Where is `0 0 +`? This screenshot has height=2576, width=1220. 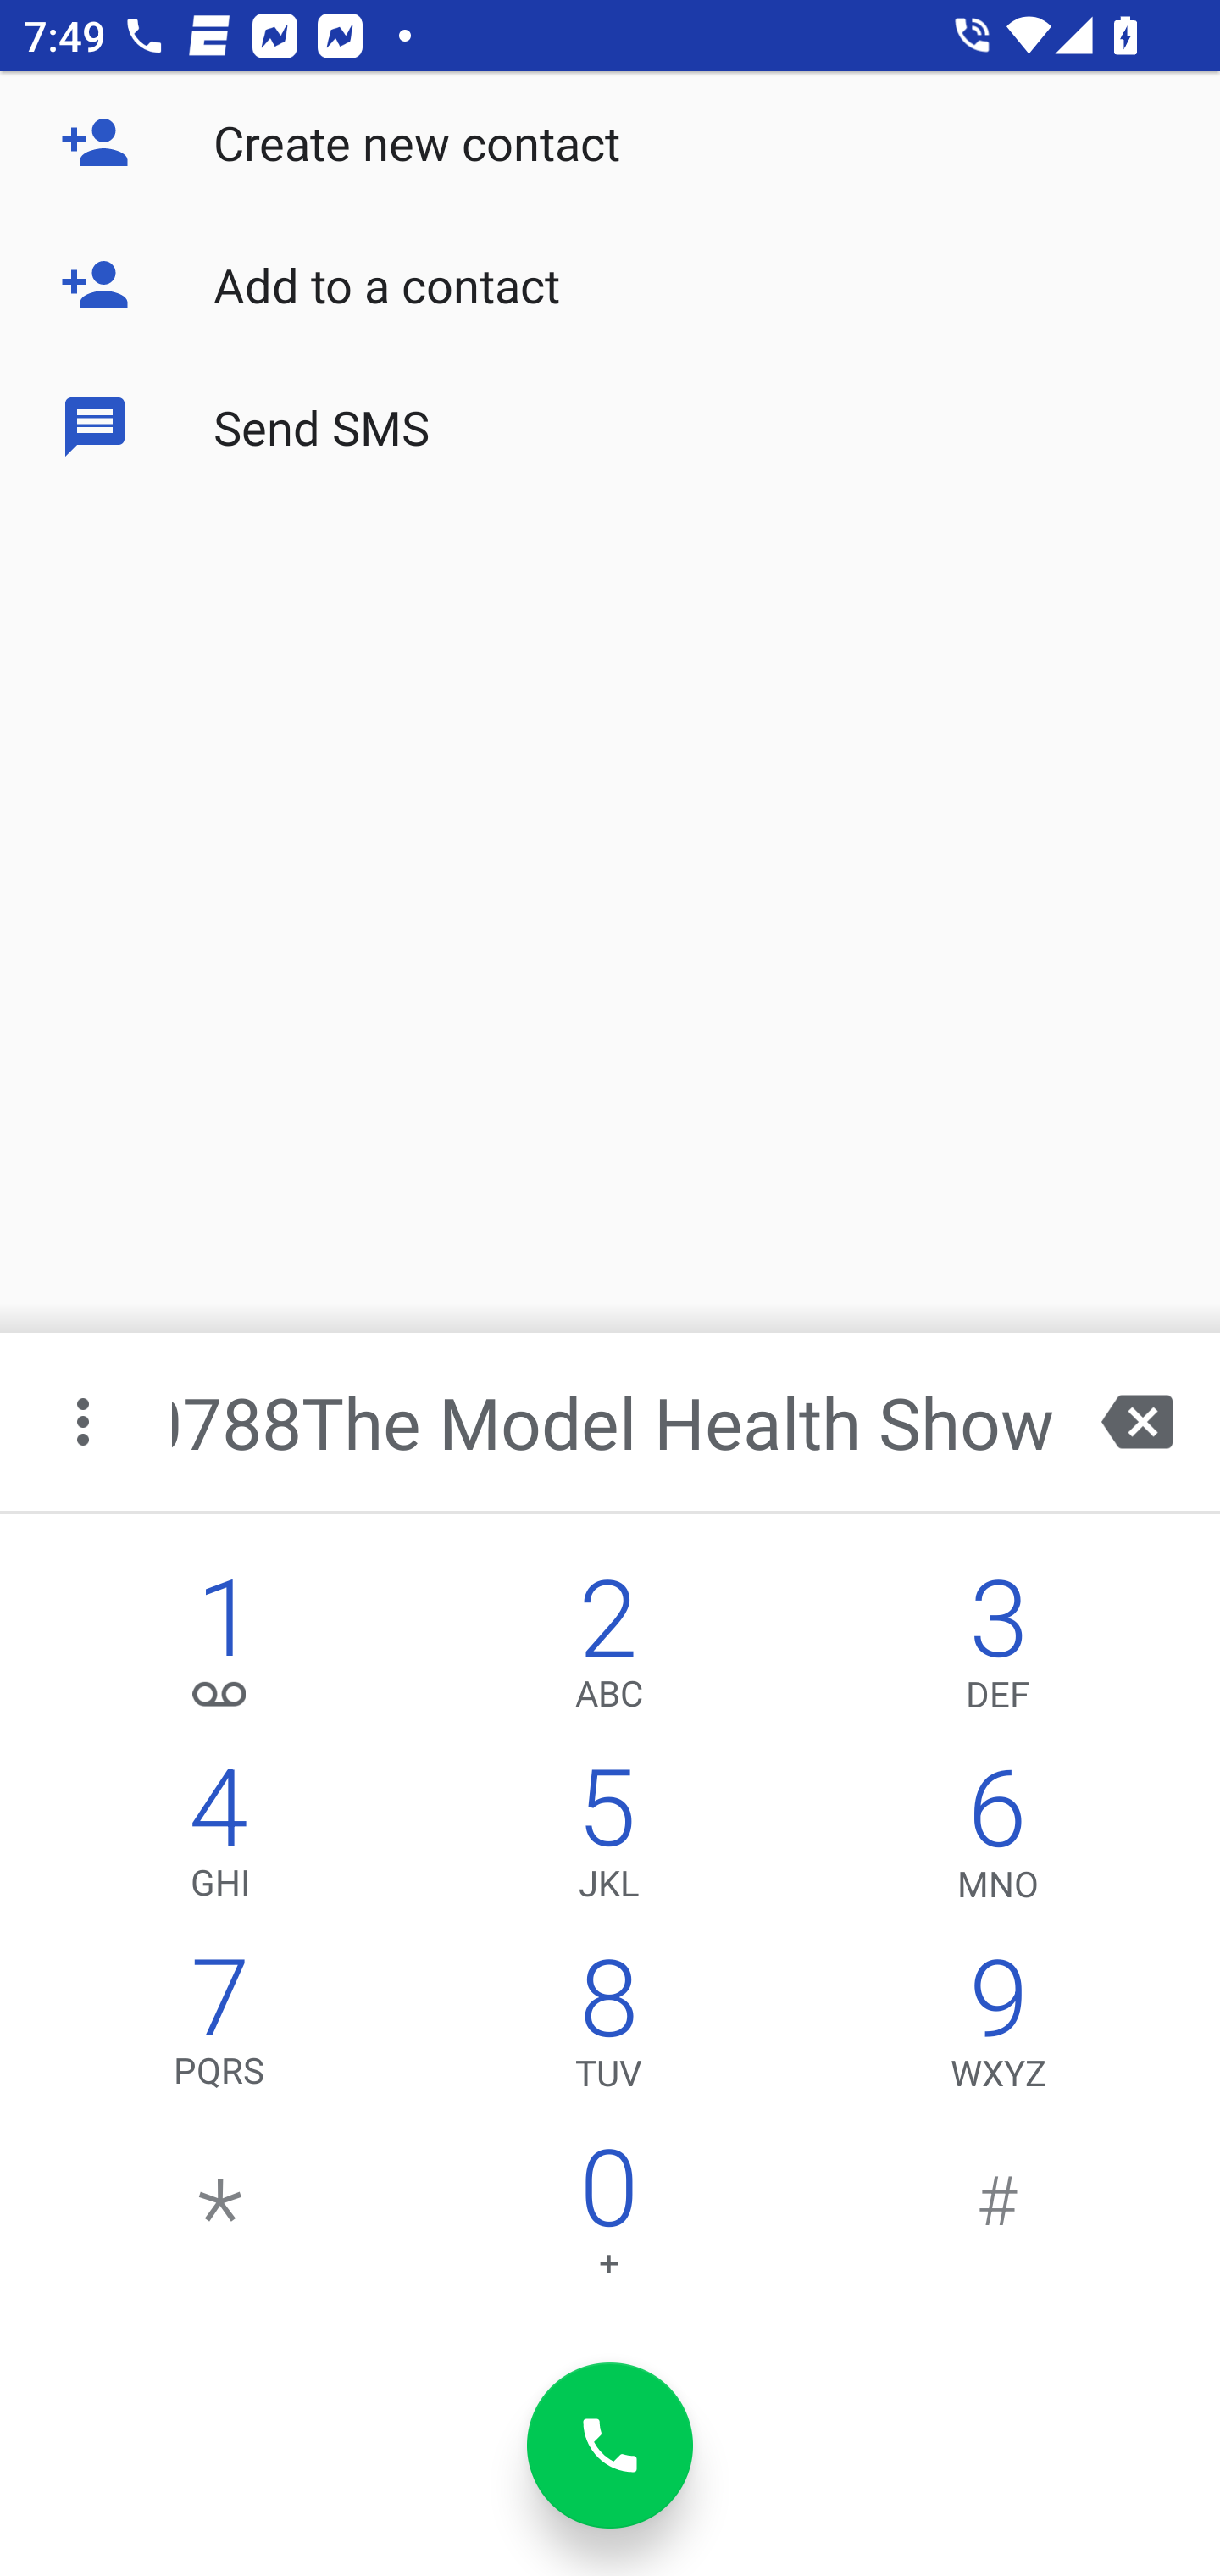 0 0 + is located at coordinates (608, 2220).